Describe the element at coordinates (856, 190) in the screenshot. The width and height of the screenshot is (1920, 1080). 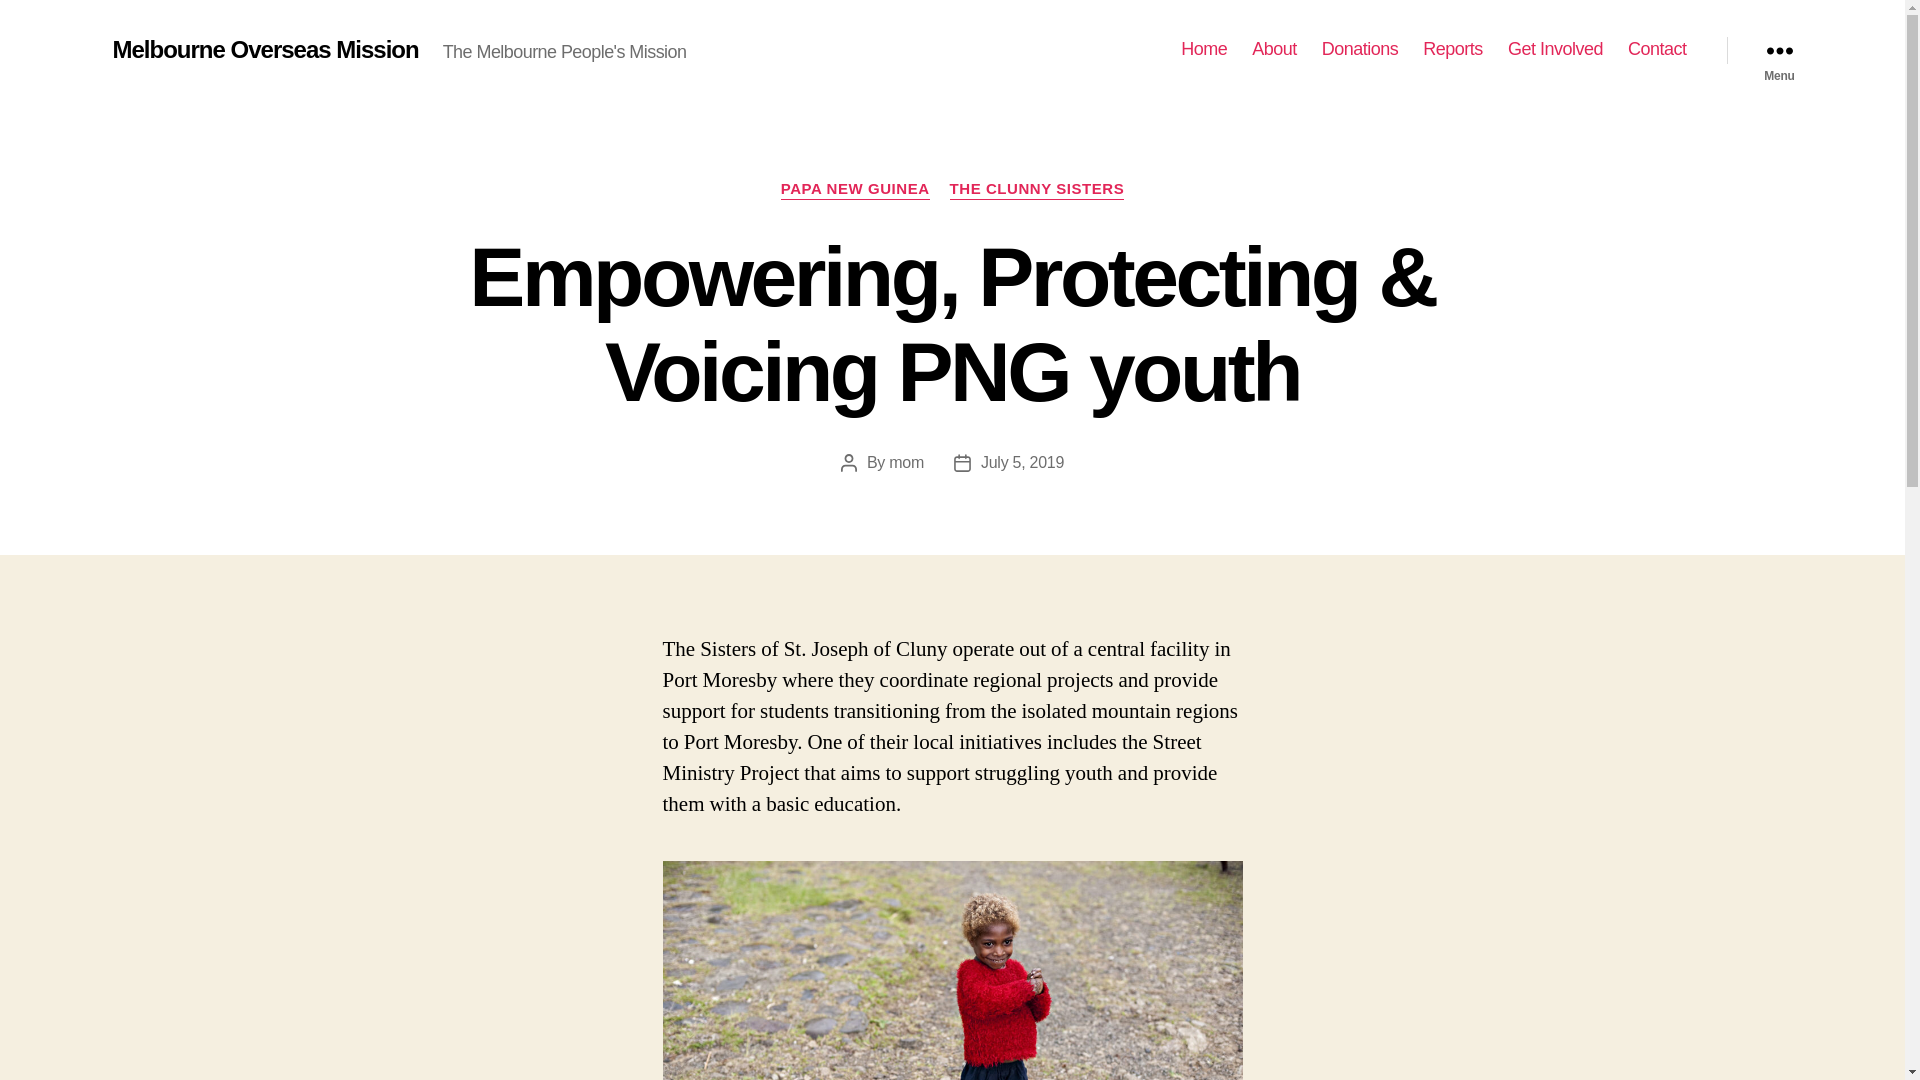
I see `PAPA NEW GUINEA` at that location.